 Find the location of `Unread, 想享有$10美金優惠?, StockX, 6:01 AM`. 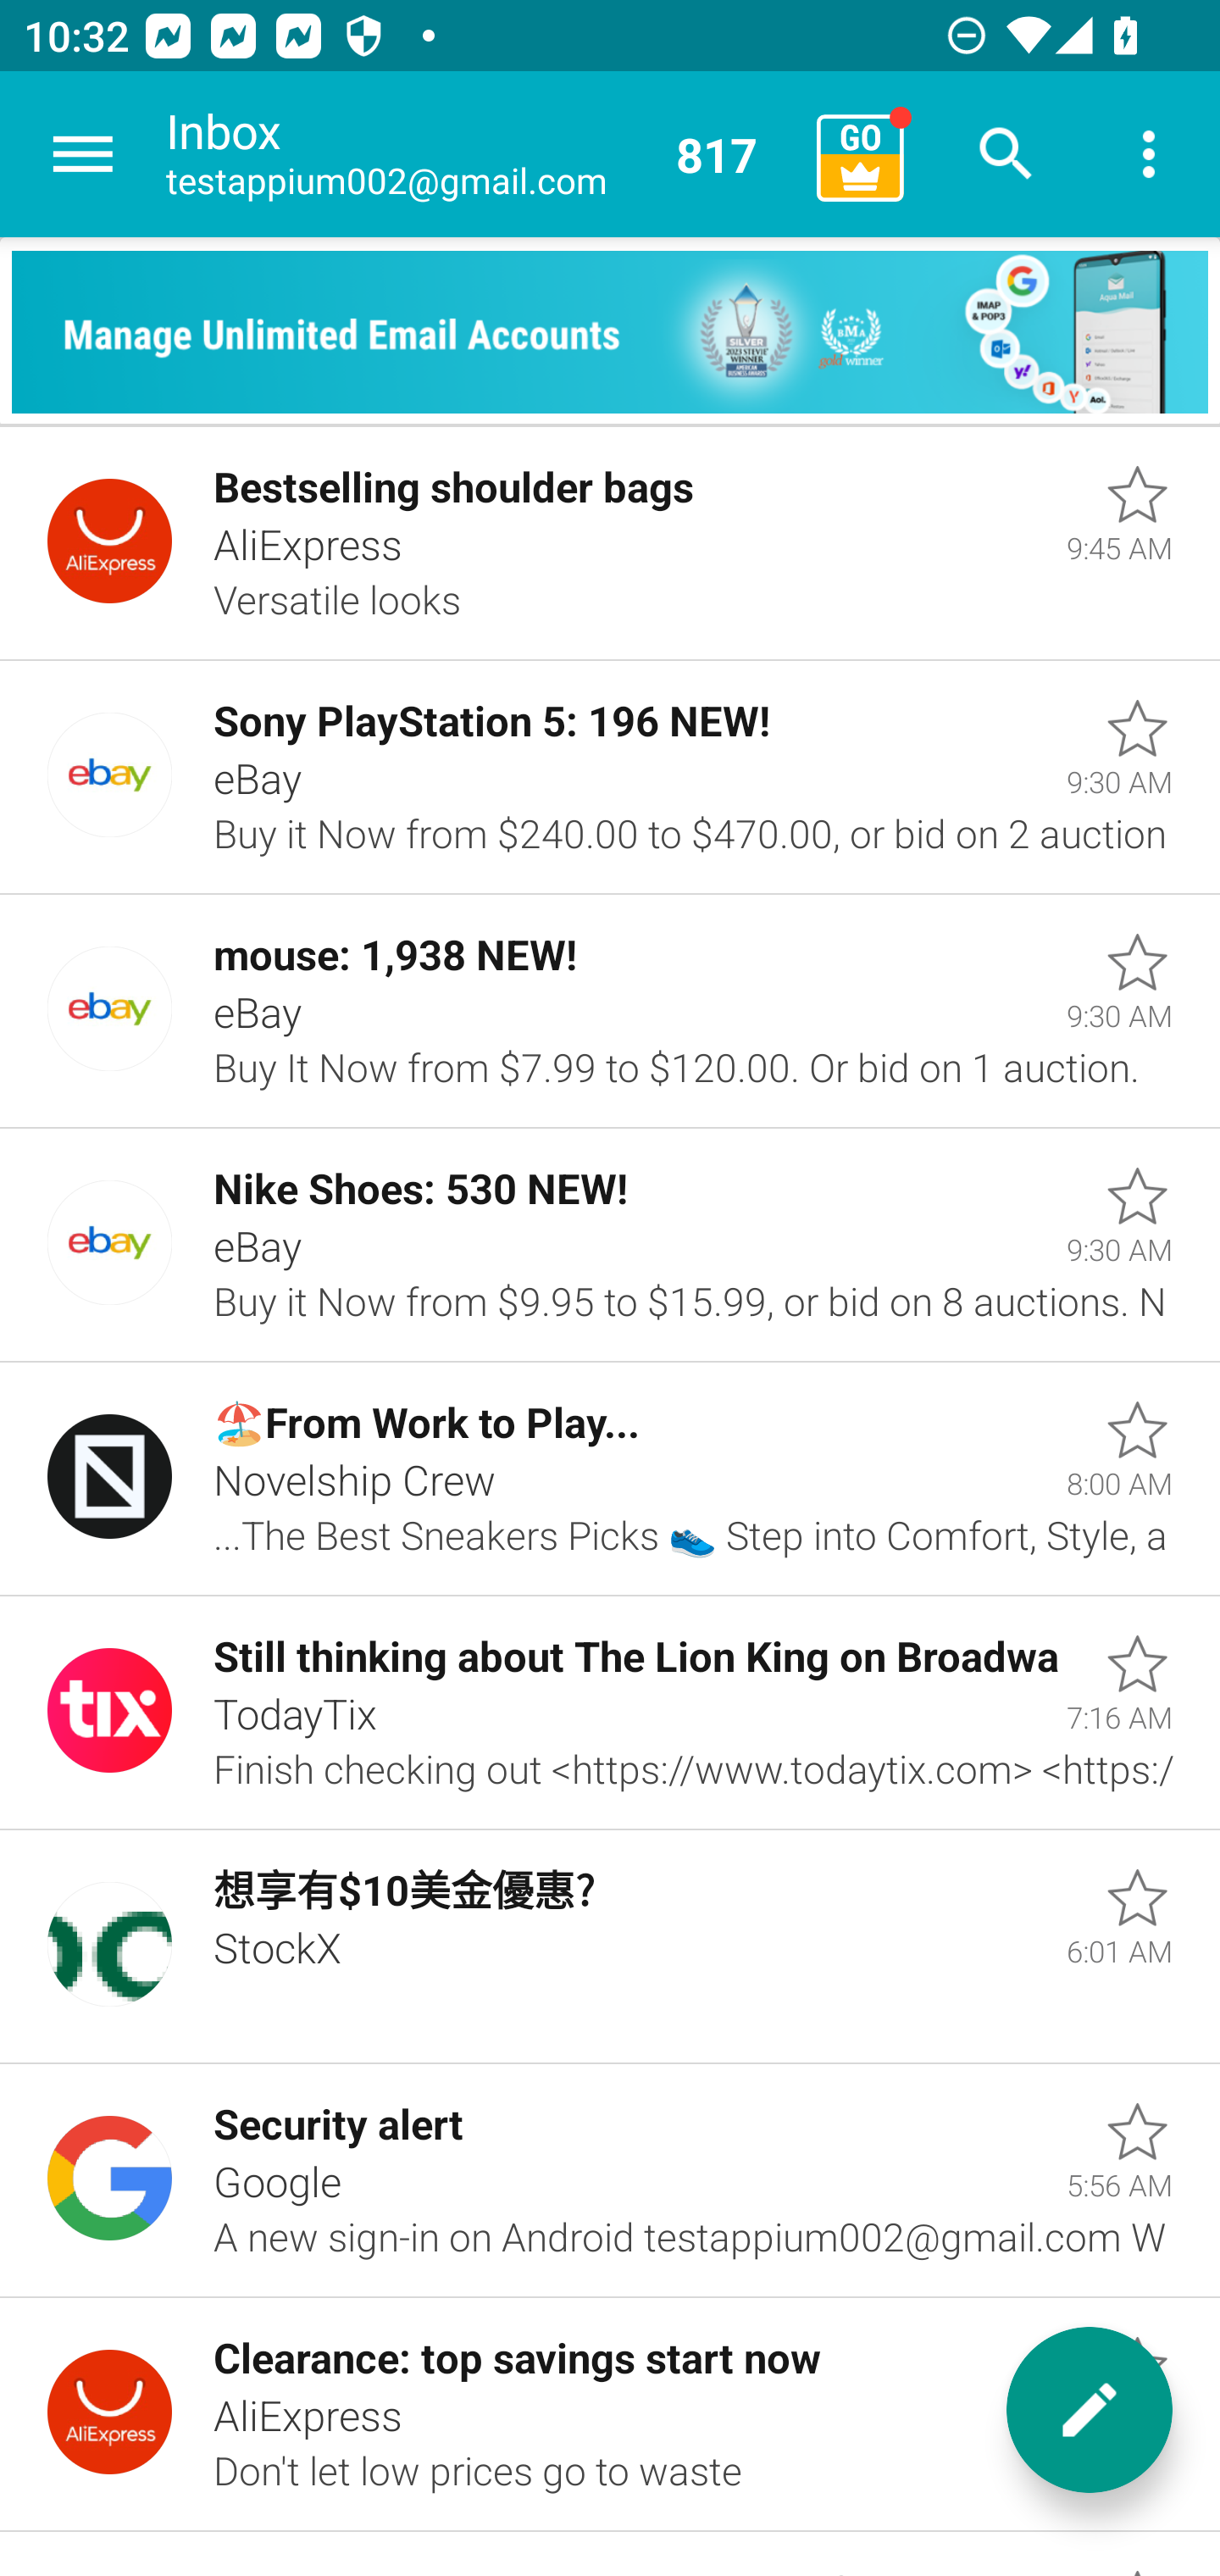

Unread, 想享有$10美金優惠?, StockX, 6:01 AM is located at coordinates (610, 1947).